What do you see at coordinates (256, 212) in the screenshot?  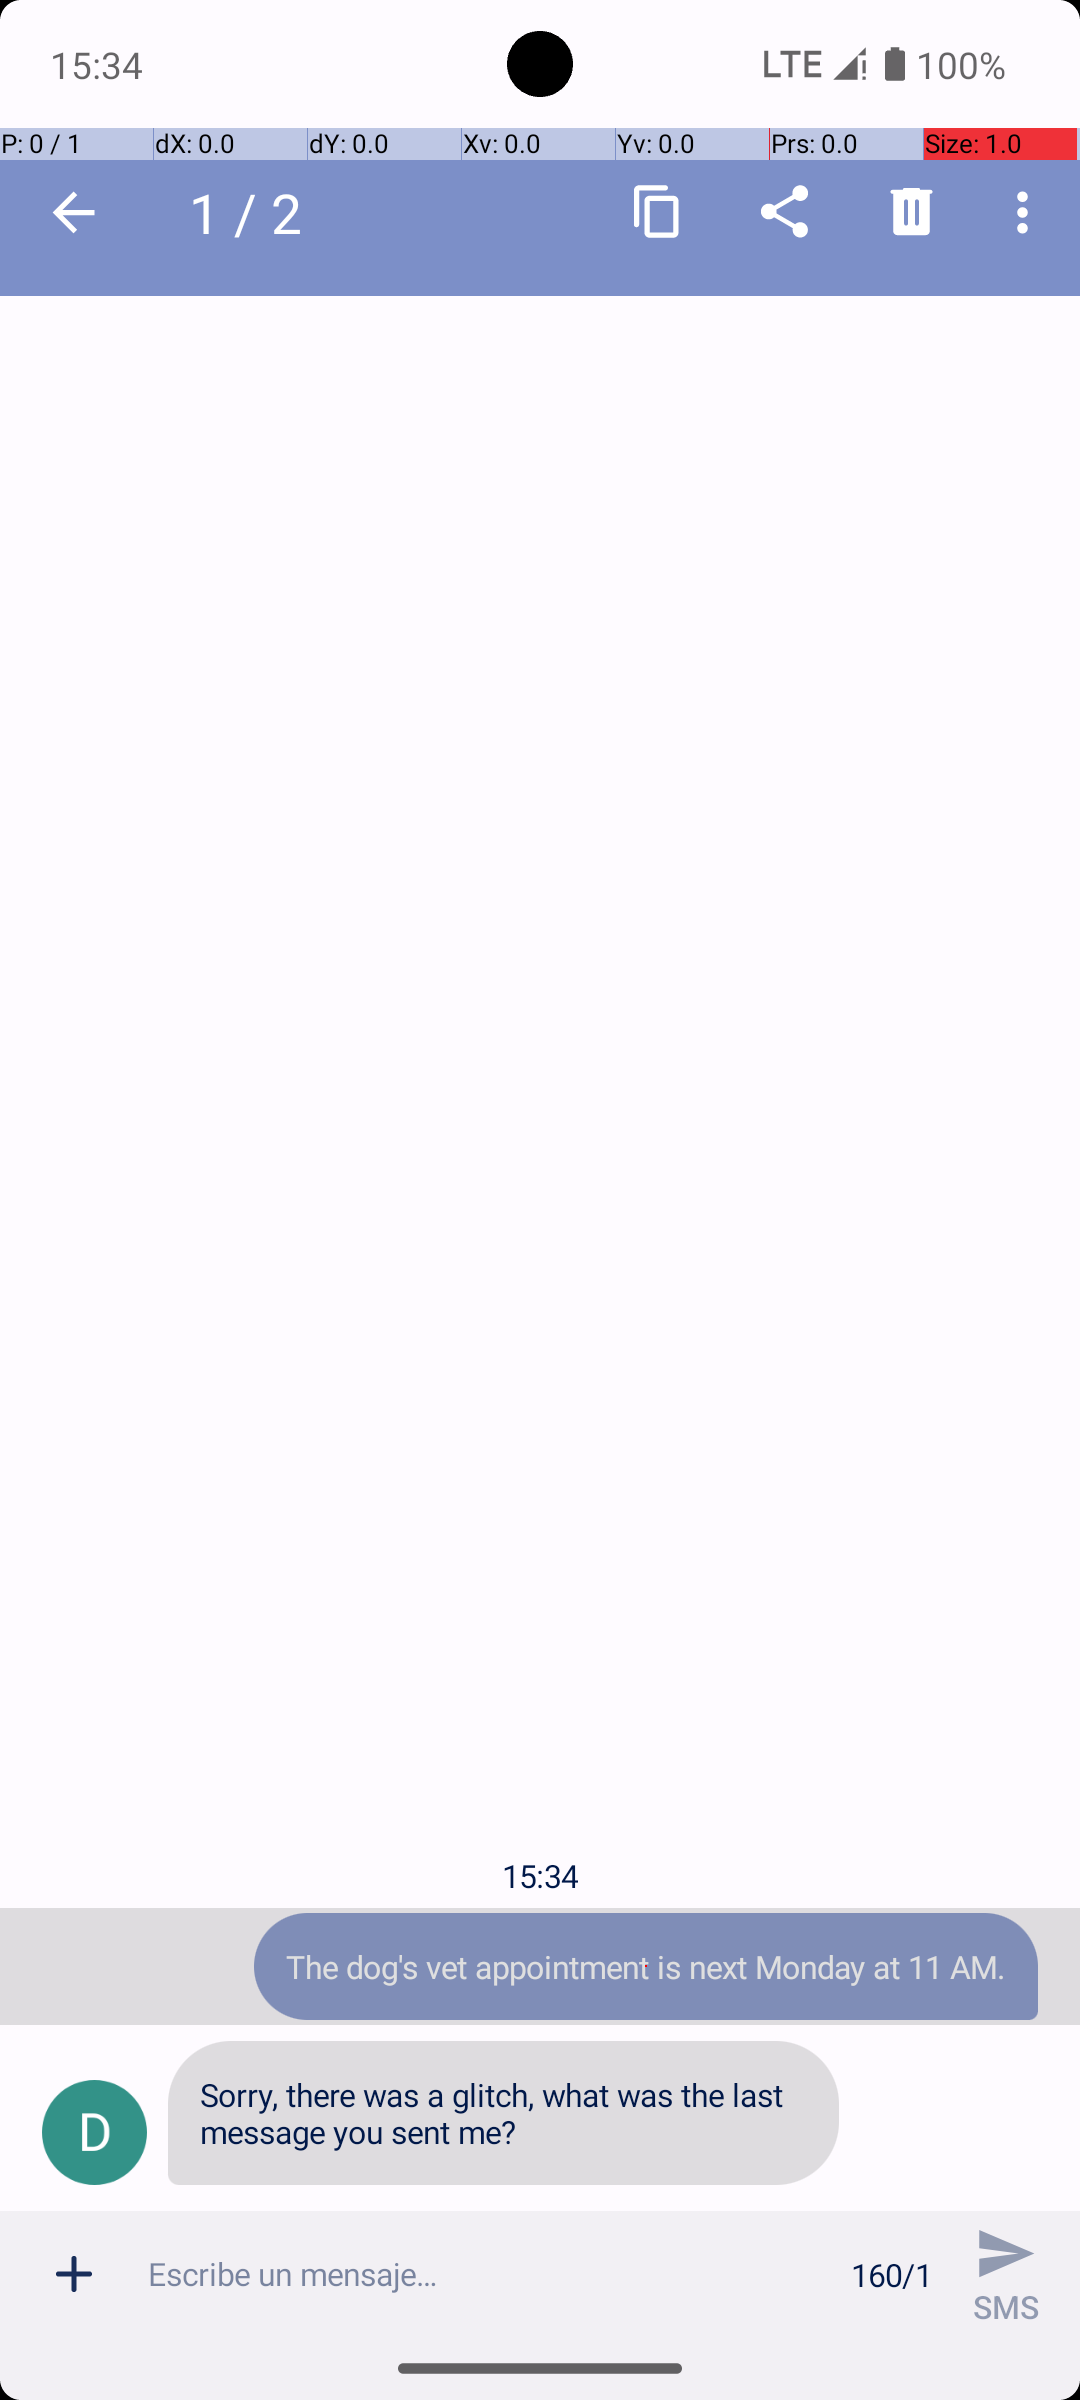 I see `1 / 2` at bounding box center [256, 212].